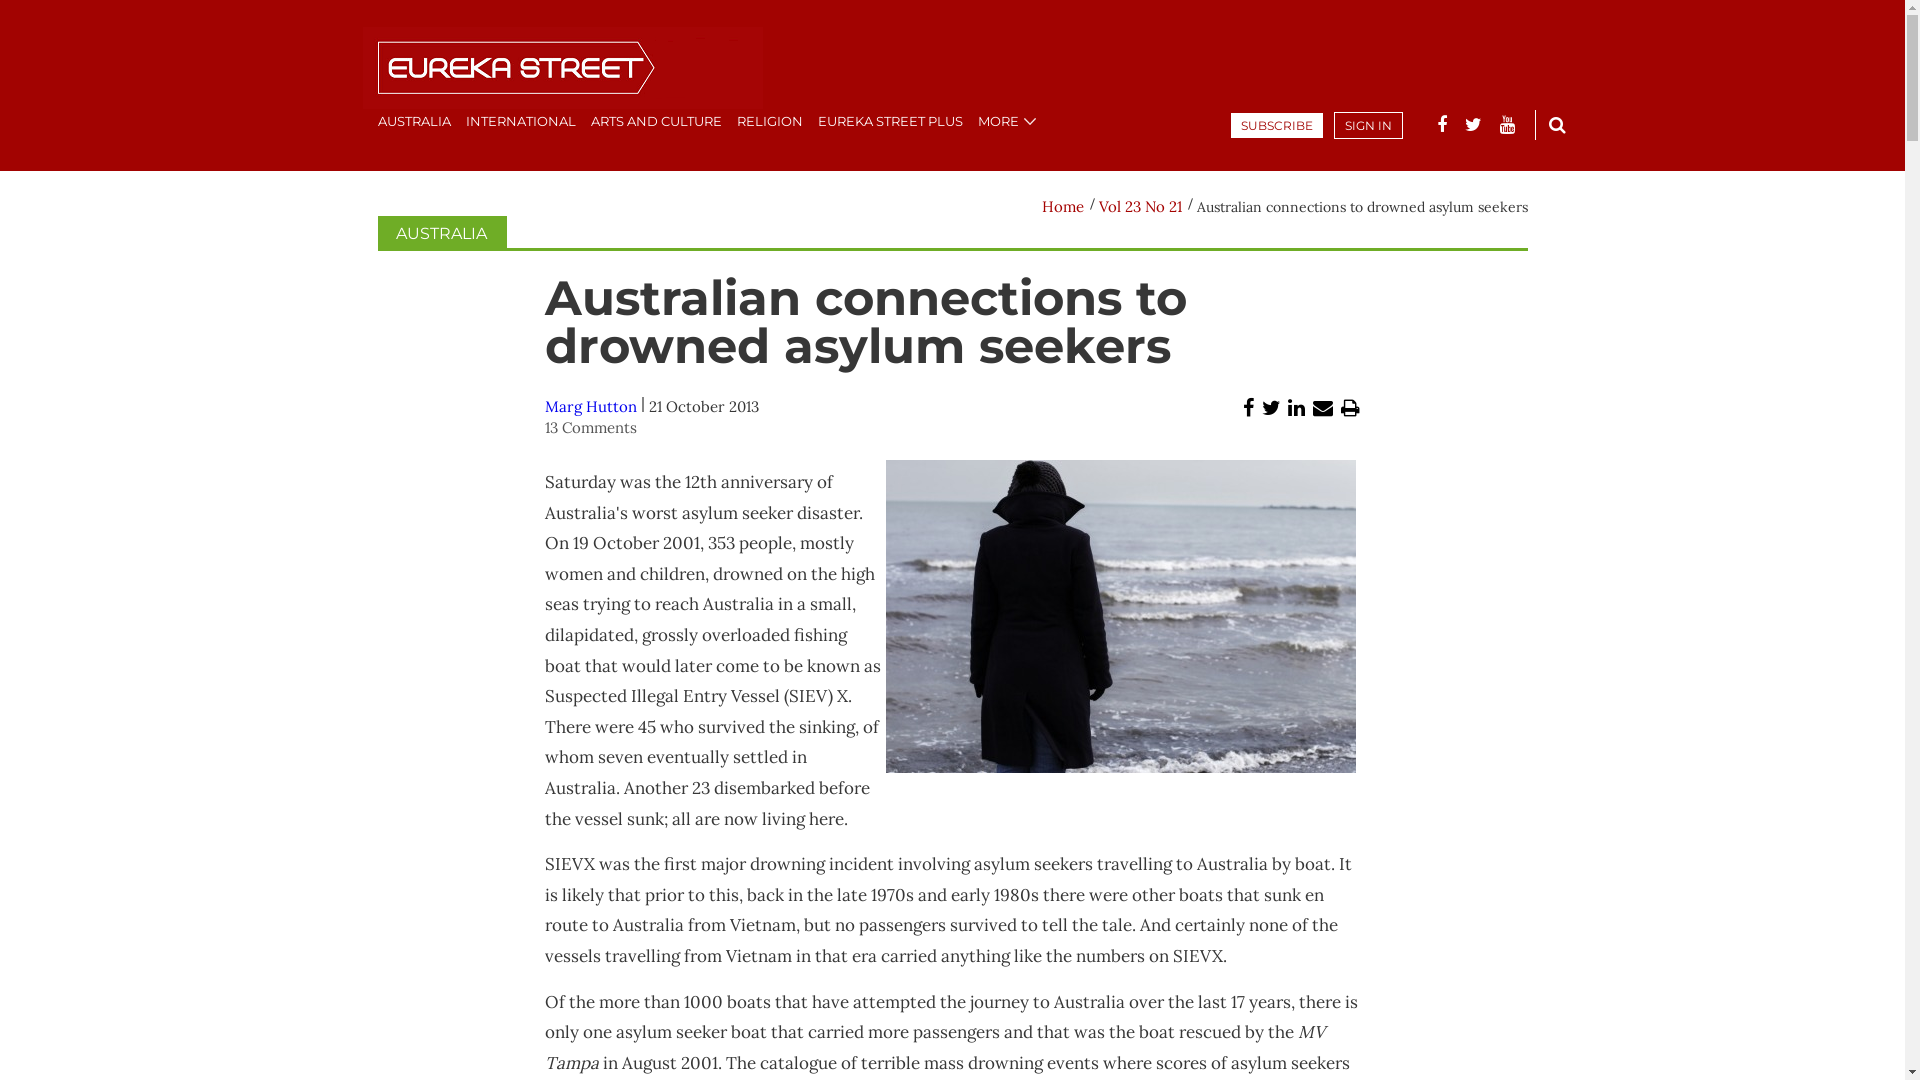 The height and width of the screenshot is (1080, 1920). I want to click on Eureka Street, so click(562, 70).